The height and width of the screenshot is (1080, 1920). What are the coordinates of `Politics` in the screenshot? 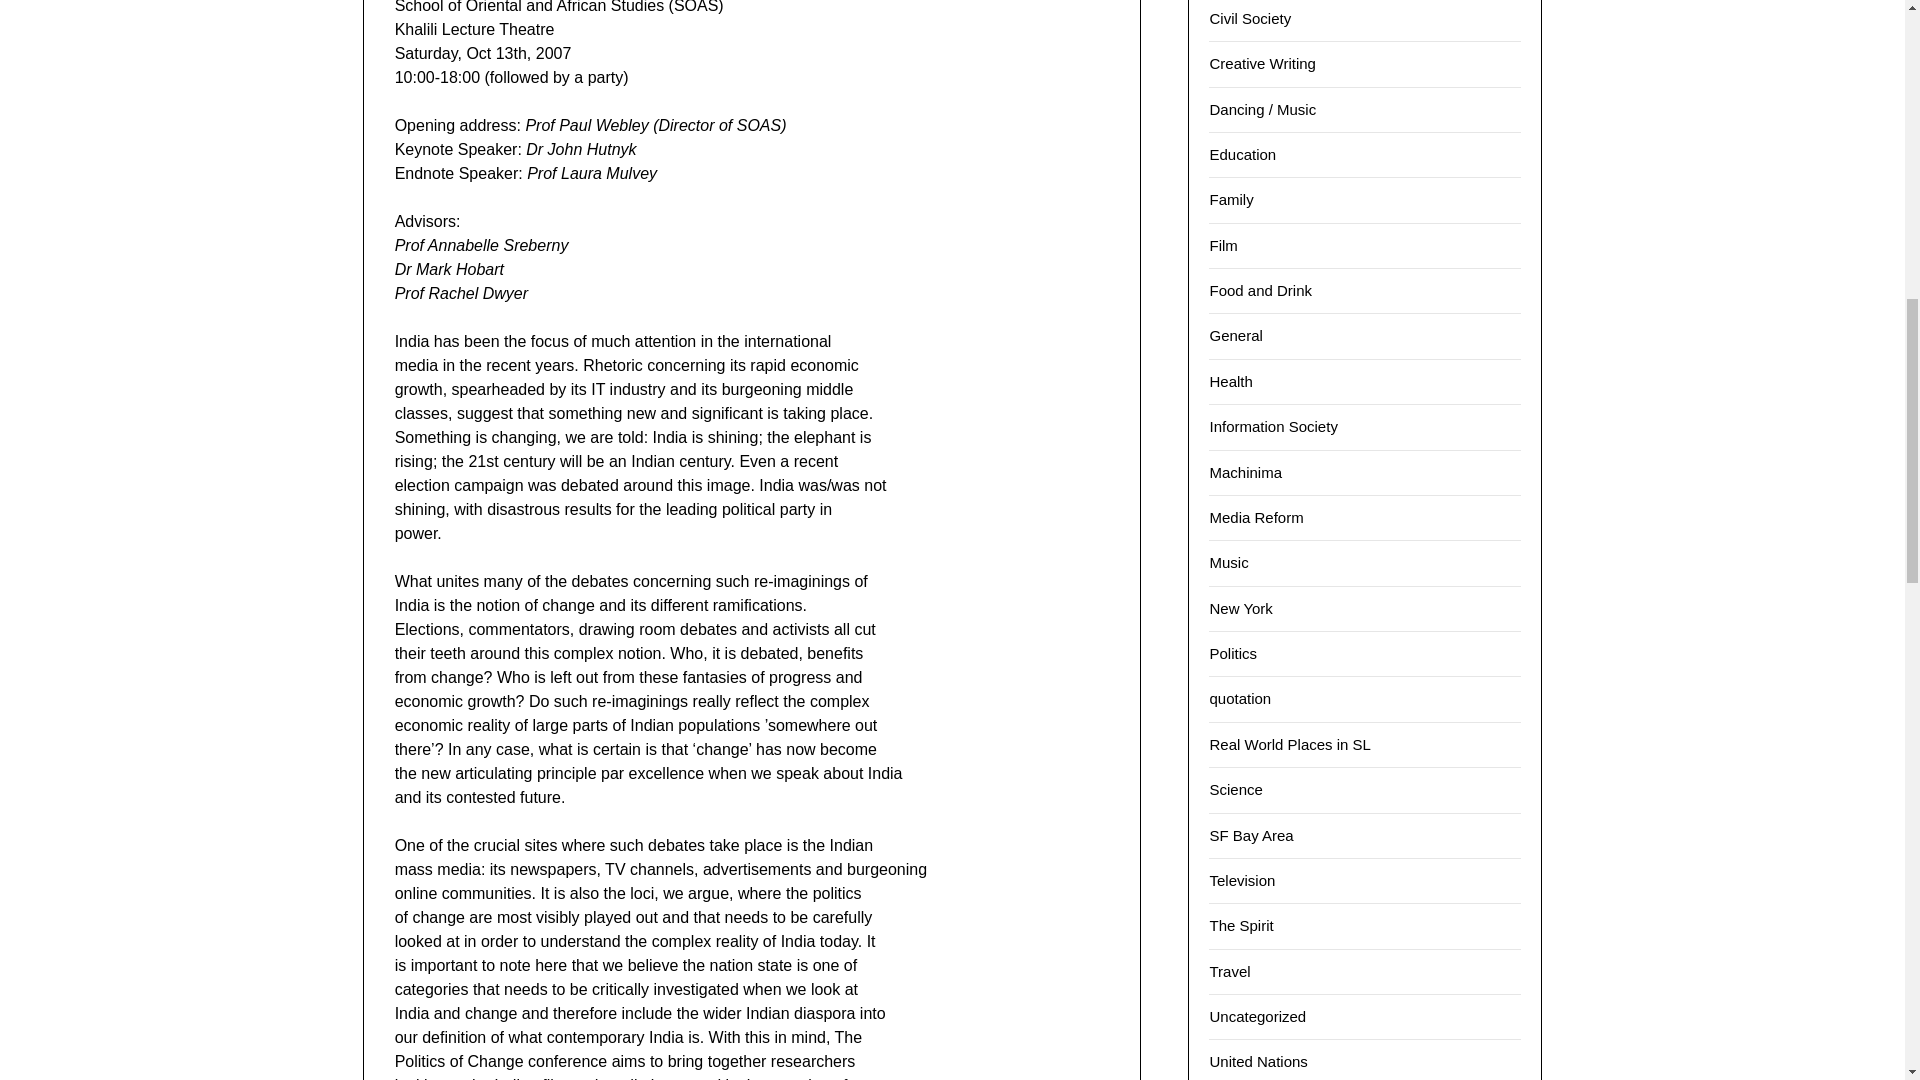 It's located at (1233, 653).